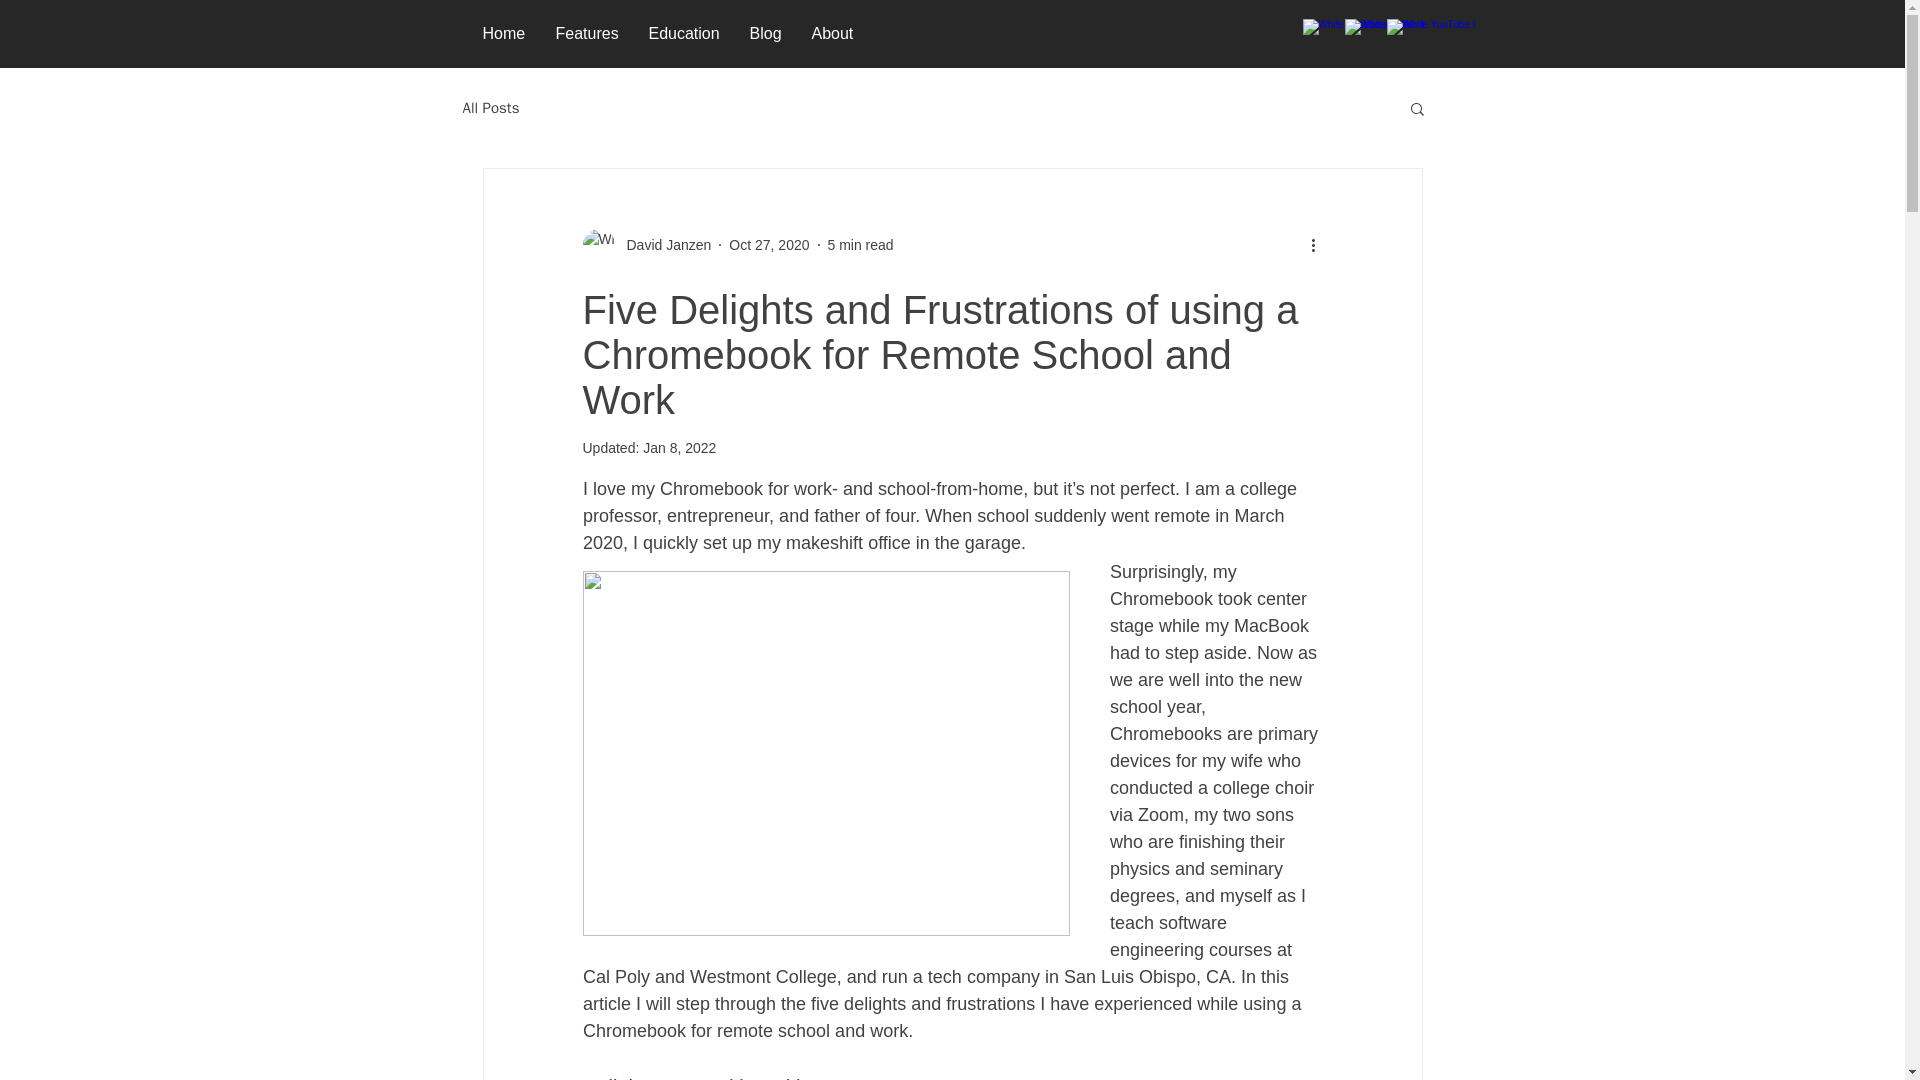 The height and width of the screenshot is (1080, 1920). I want to click on All Posts, so click(490, 107).